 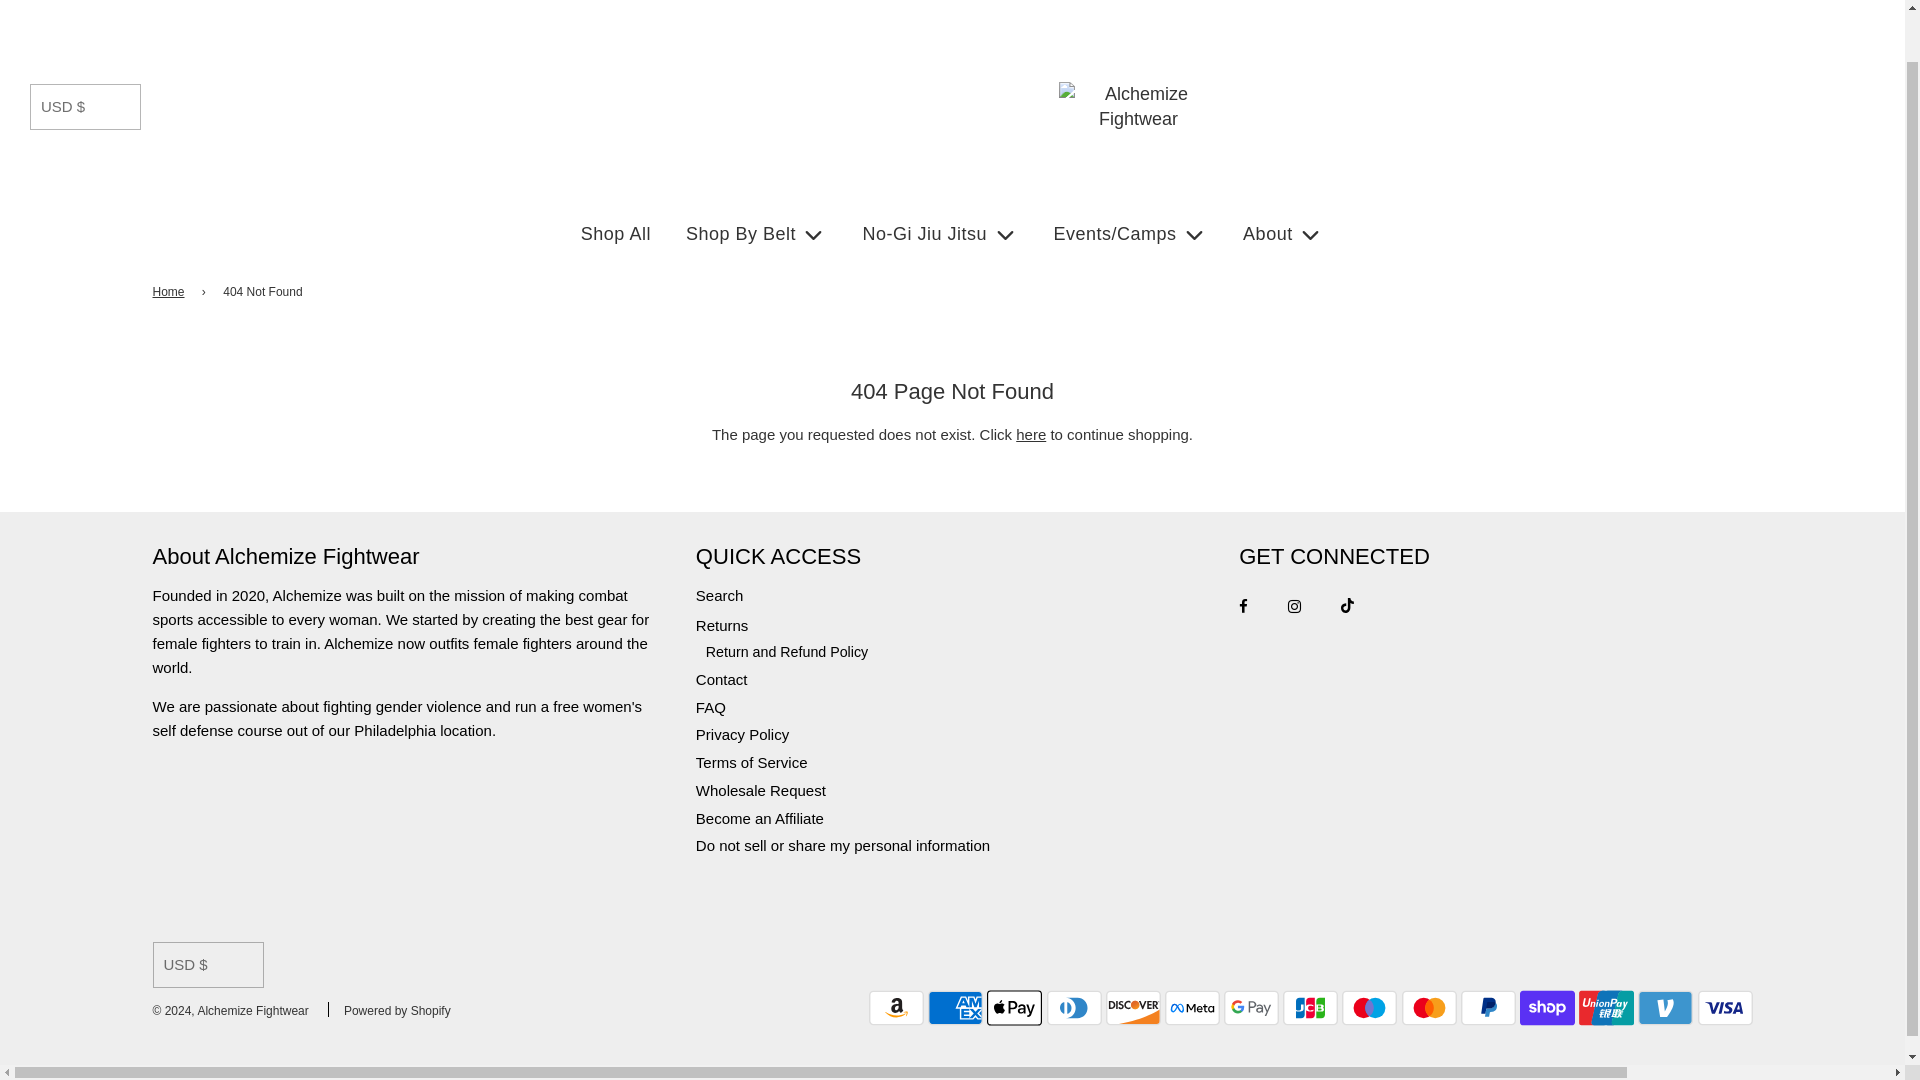 I want to click on Meta Pay, so click(x=1192, y=1008).